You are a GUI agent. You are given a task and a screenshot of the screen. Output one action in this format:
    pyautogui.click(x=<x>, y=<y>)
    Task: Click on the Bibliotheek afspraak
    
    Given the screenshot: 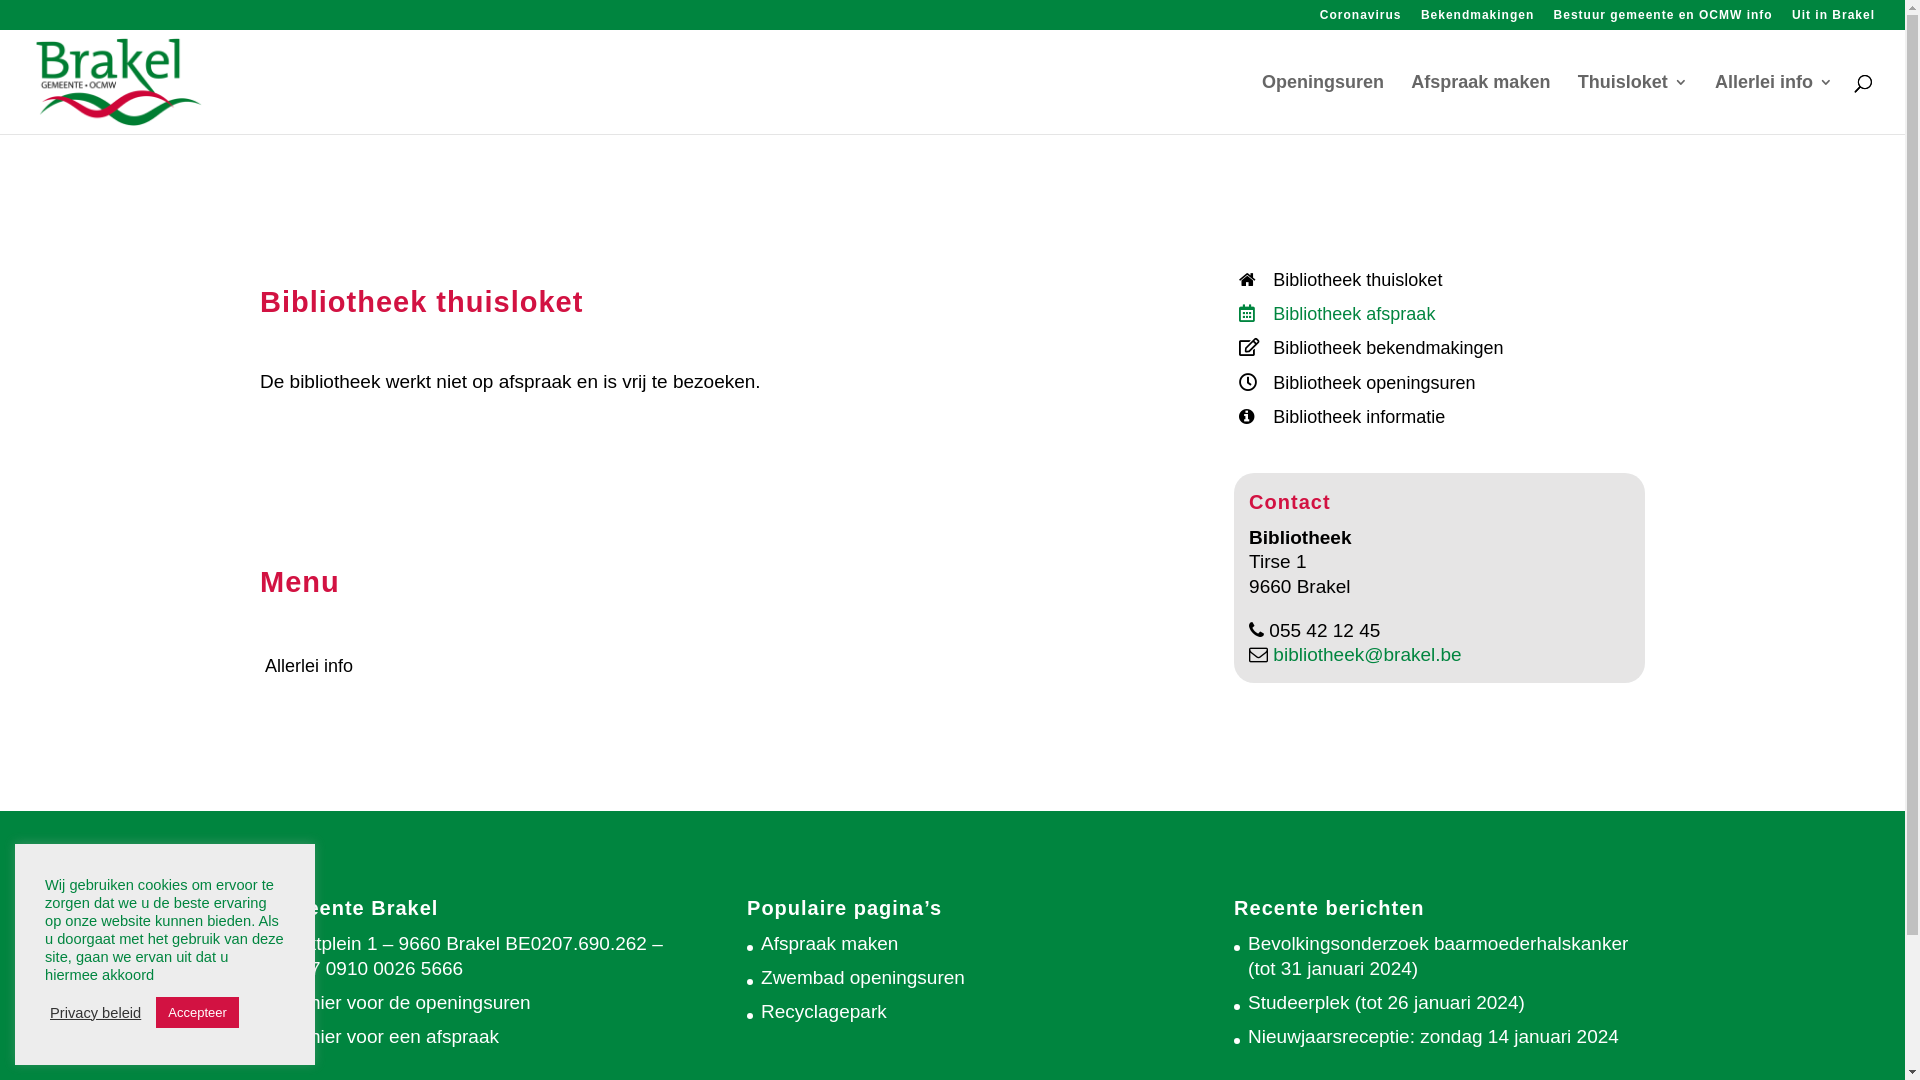 What is the action you would take?
    pyautogui.click(x=1440, y=314)
    